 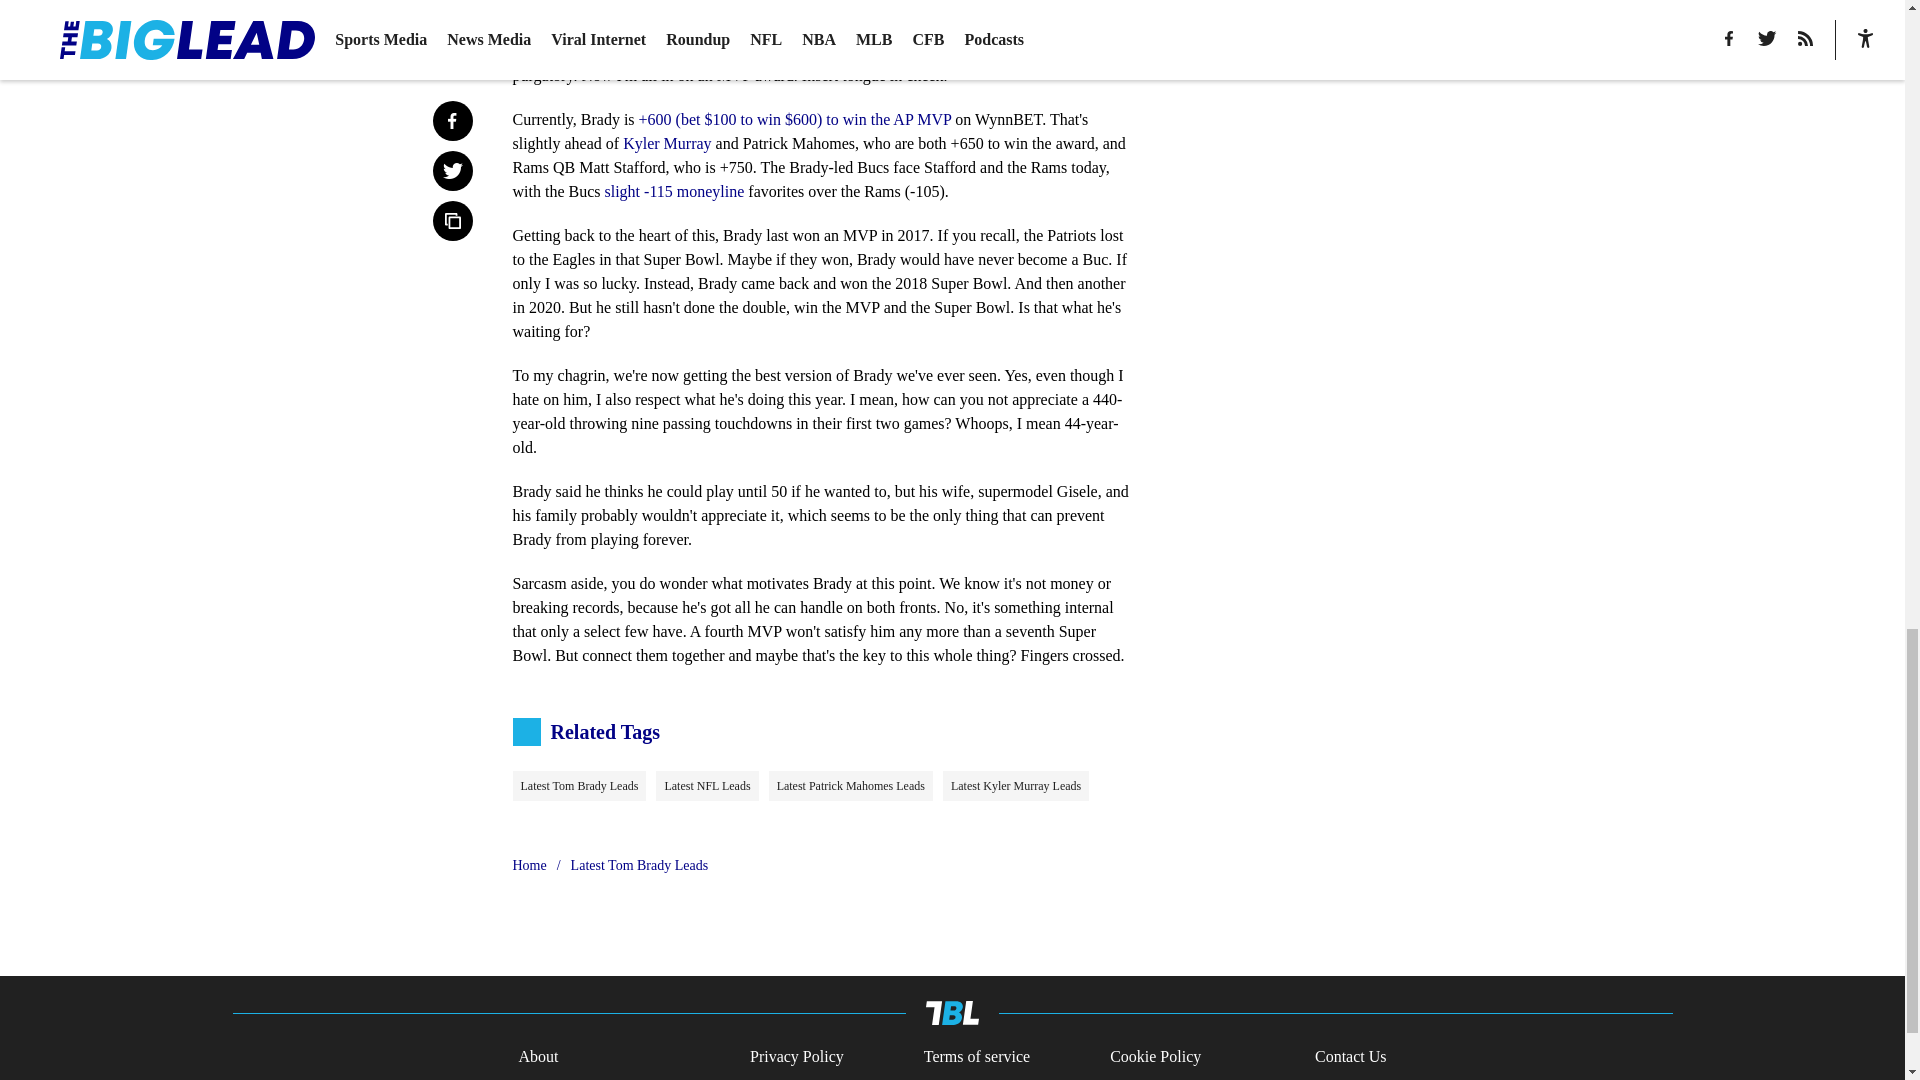 What do you see at coordinates (666, 144) in the screenshot?
I see `Kyler Murray` at bounding box center [666, 144].